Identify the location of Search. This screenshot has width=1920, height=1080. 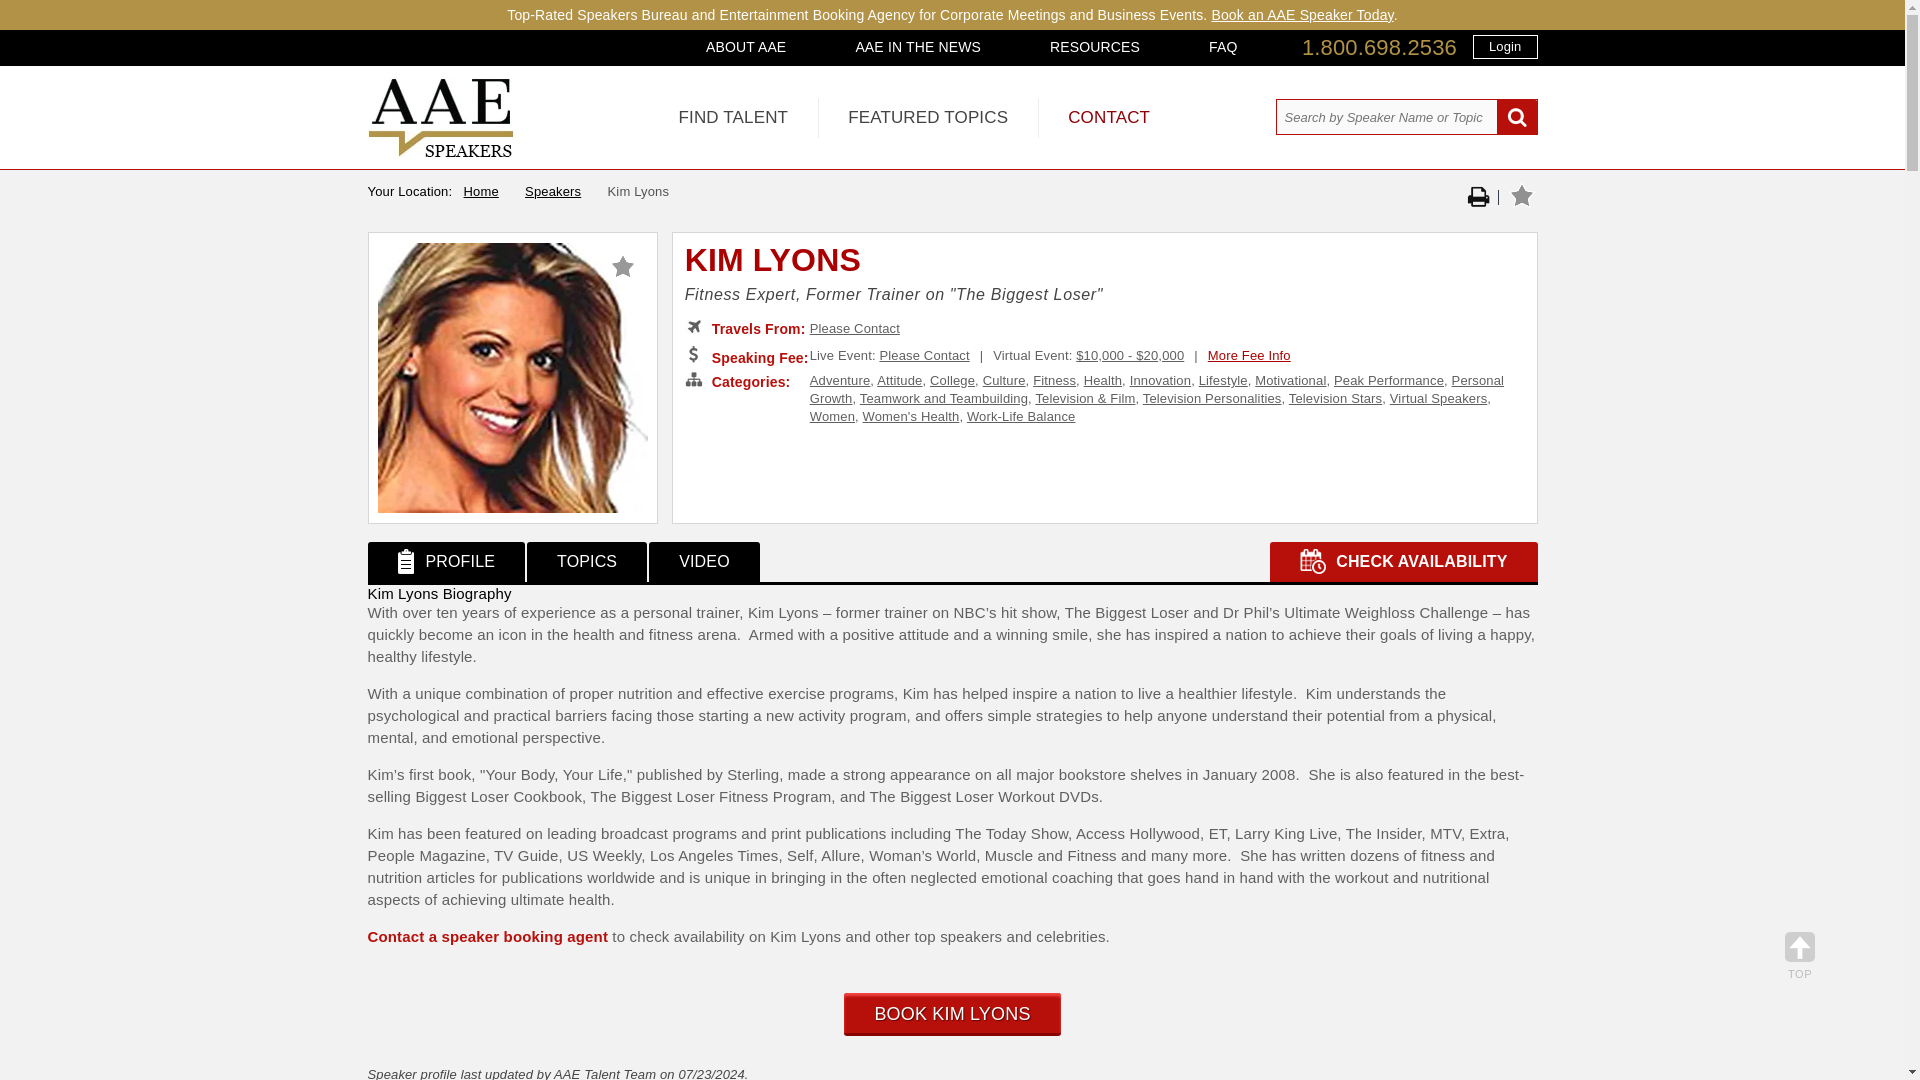
(1516, 118).